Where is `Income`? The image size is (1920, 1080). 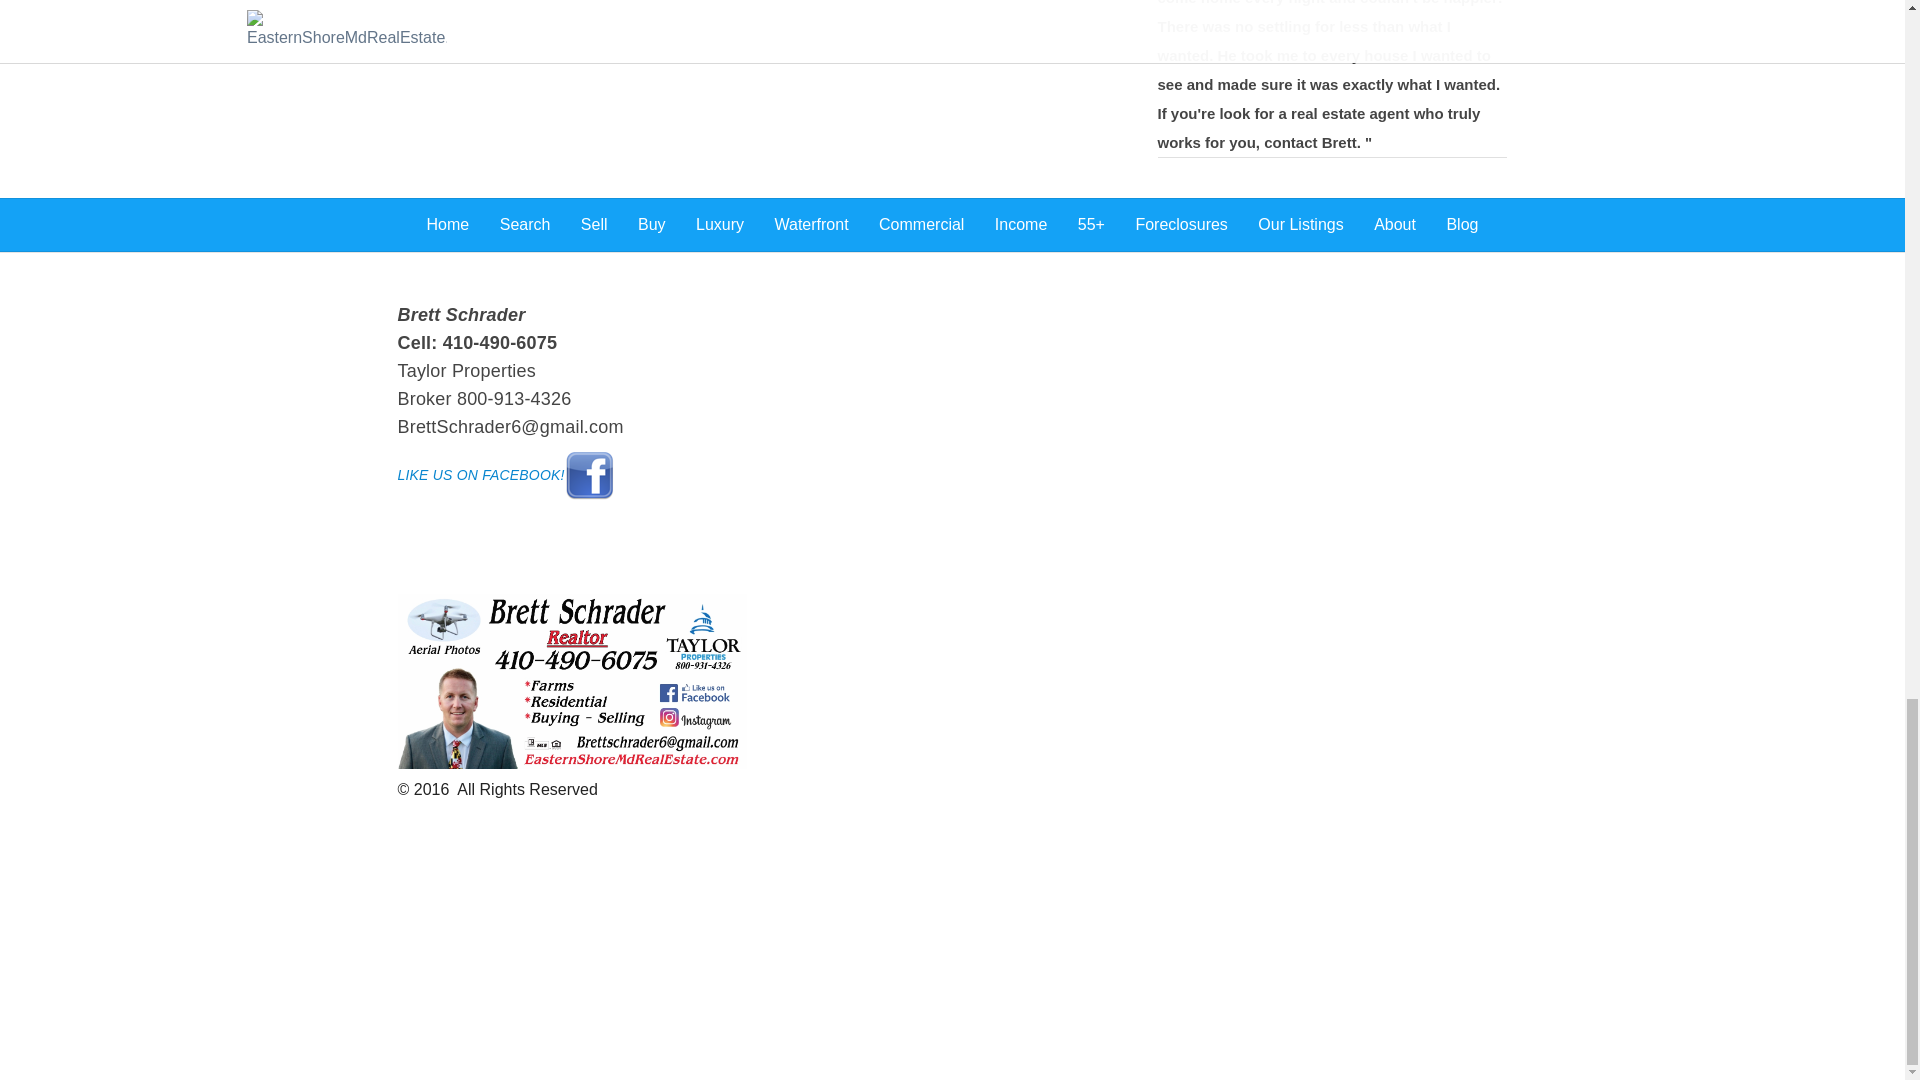
Income is located at coordinates (1020, 224).